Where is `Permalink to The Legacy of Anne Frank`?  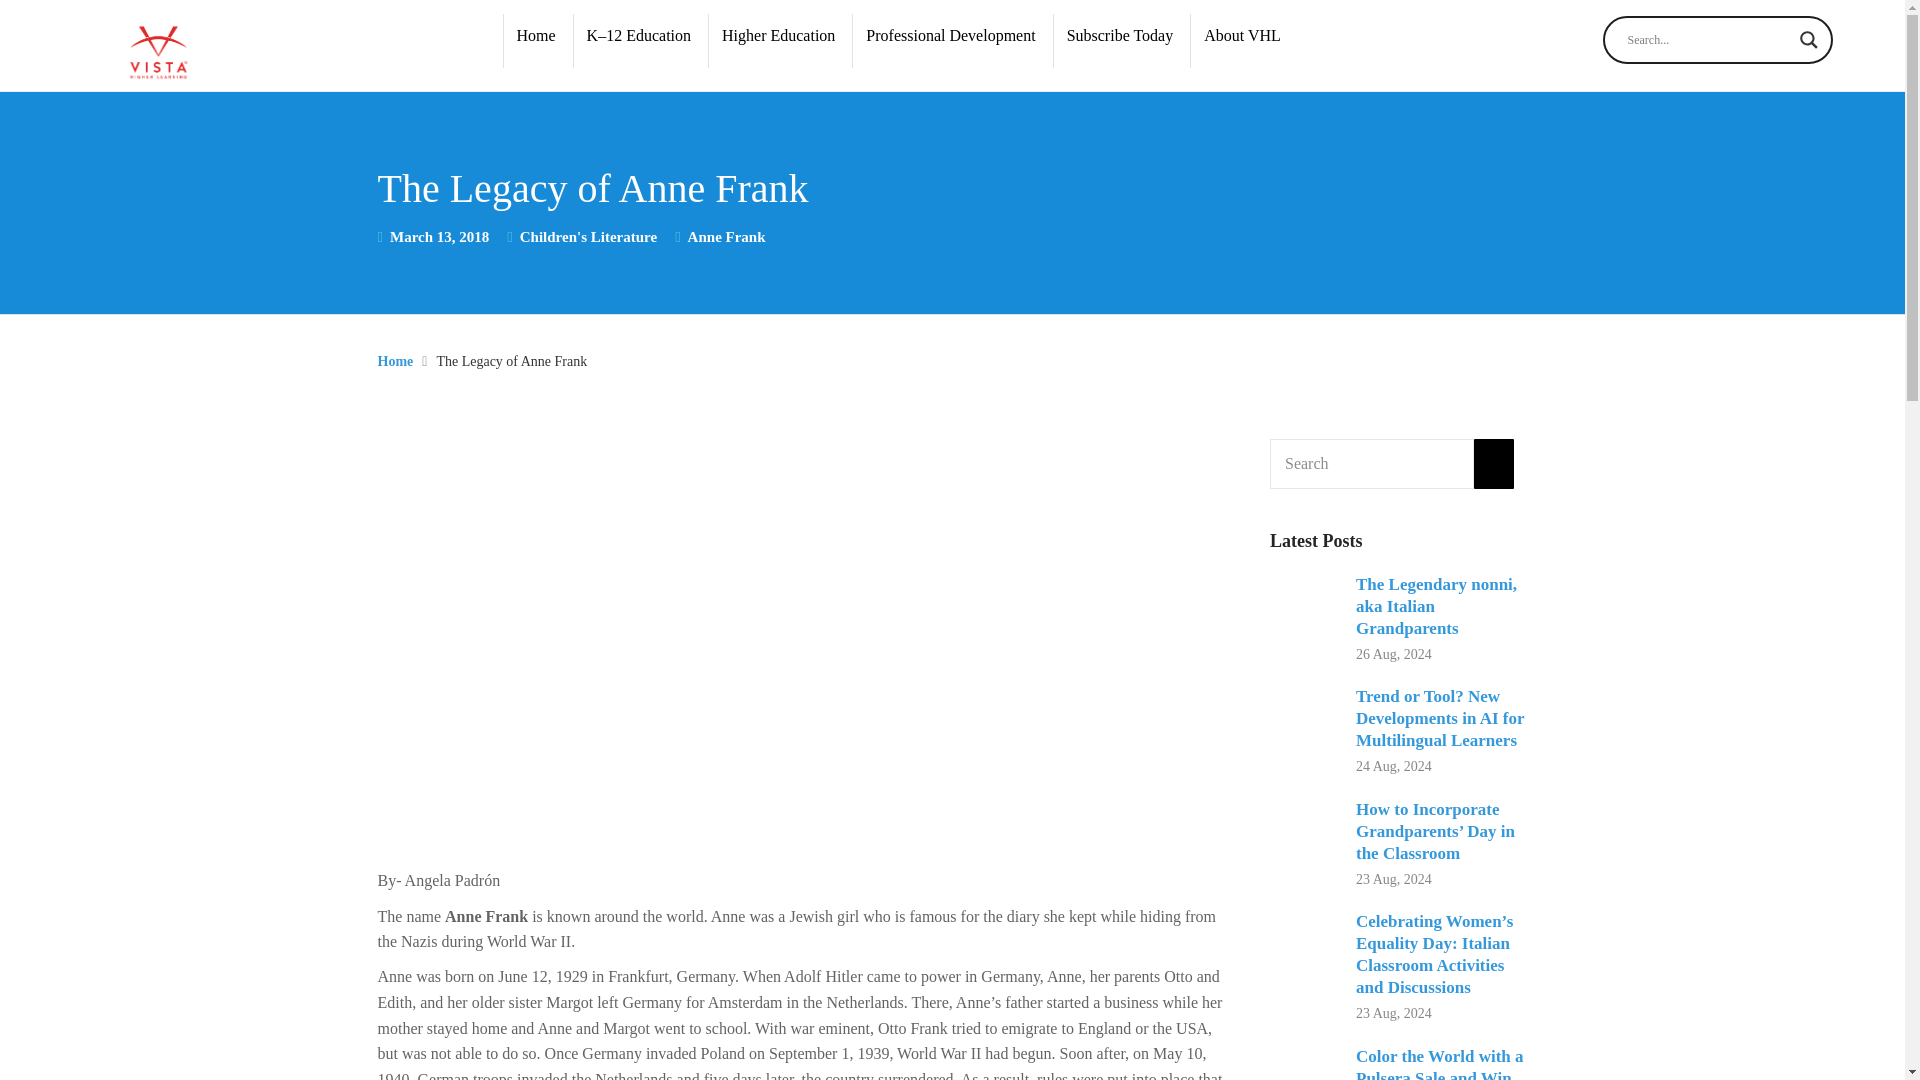 Permalink to The Legacy of Anne Frank is located at coordinates (439, 236).